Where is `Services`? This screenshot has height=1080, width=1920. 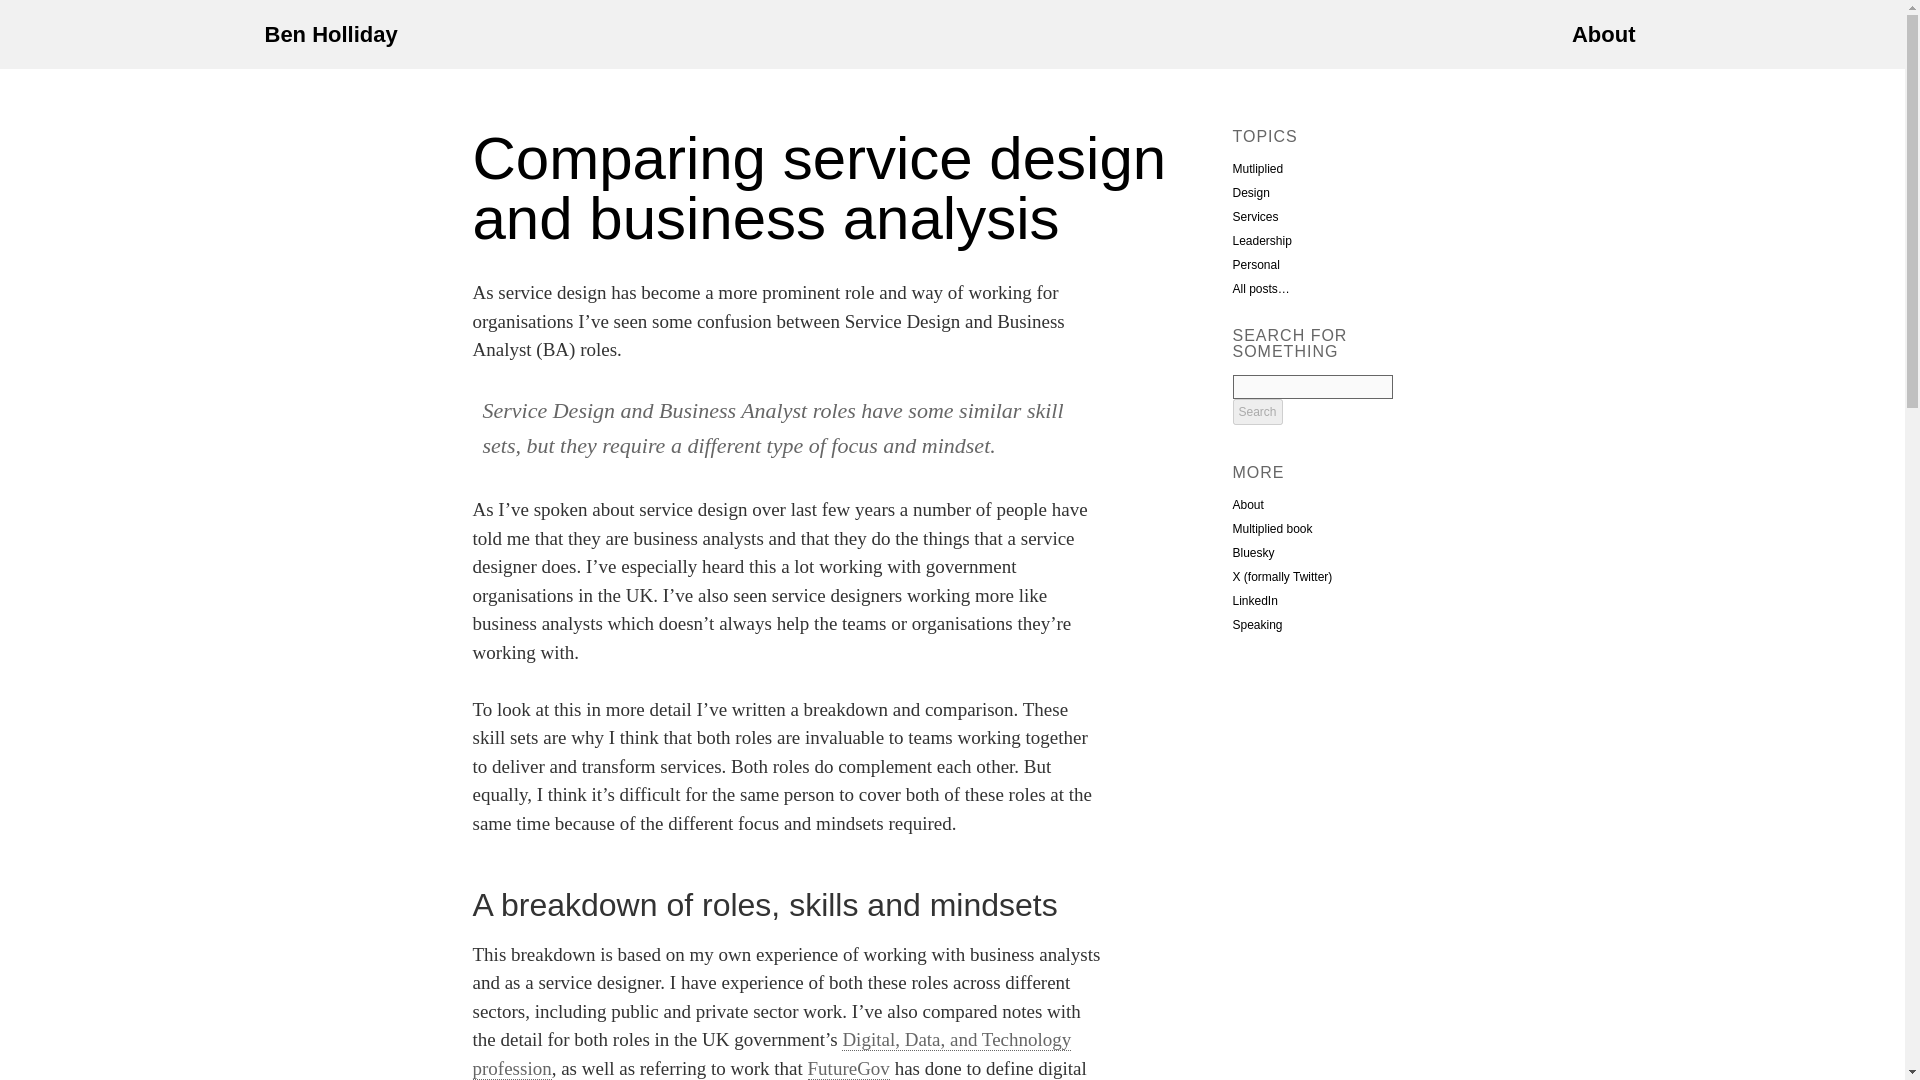 Services is located at coordinates (1255, 216).